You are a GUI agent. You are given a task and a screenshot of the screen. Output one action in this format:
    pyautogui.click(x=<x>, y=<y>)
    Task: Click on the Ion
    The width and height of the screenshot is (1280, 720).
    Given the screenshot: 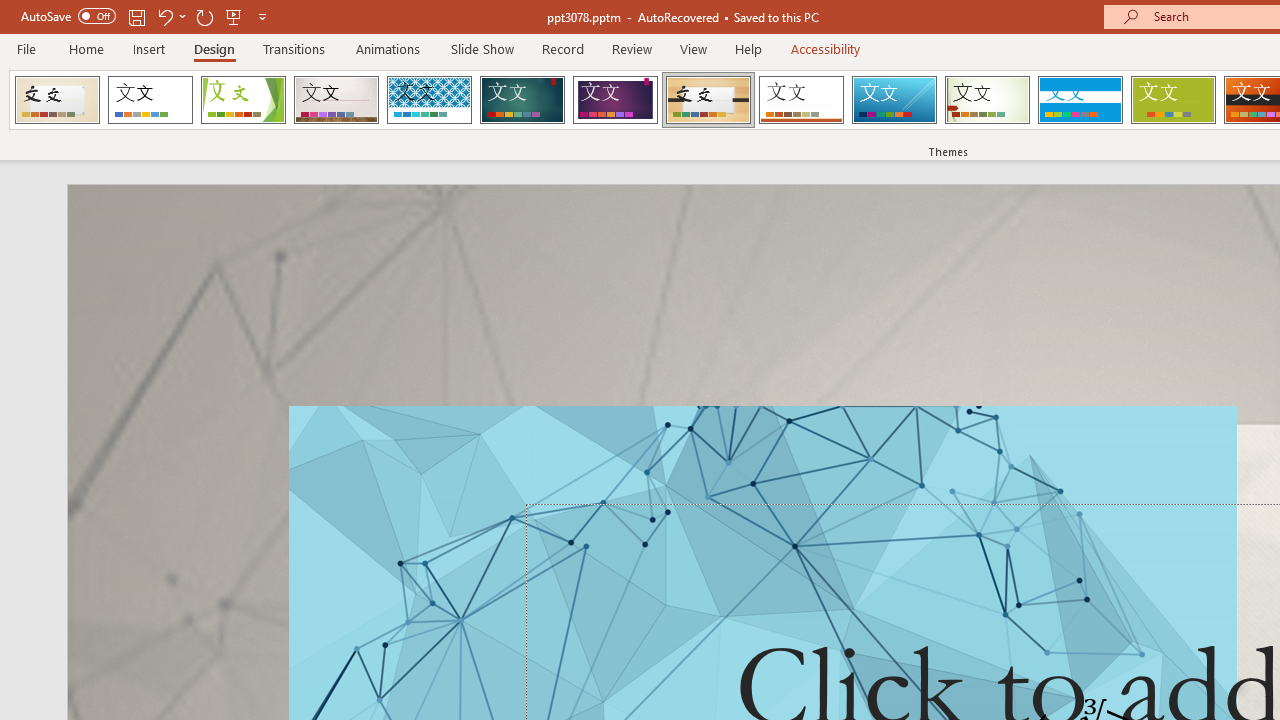 What is the action you would take?
    pyautogui.click(x=522, y=100)
    